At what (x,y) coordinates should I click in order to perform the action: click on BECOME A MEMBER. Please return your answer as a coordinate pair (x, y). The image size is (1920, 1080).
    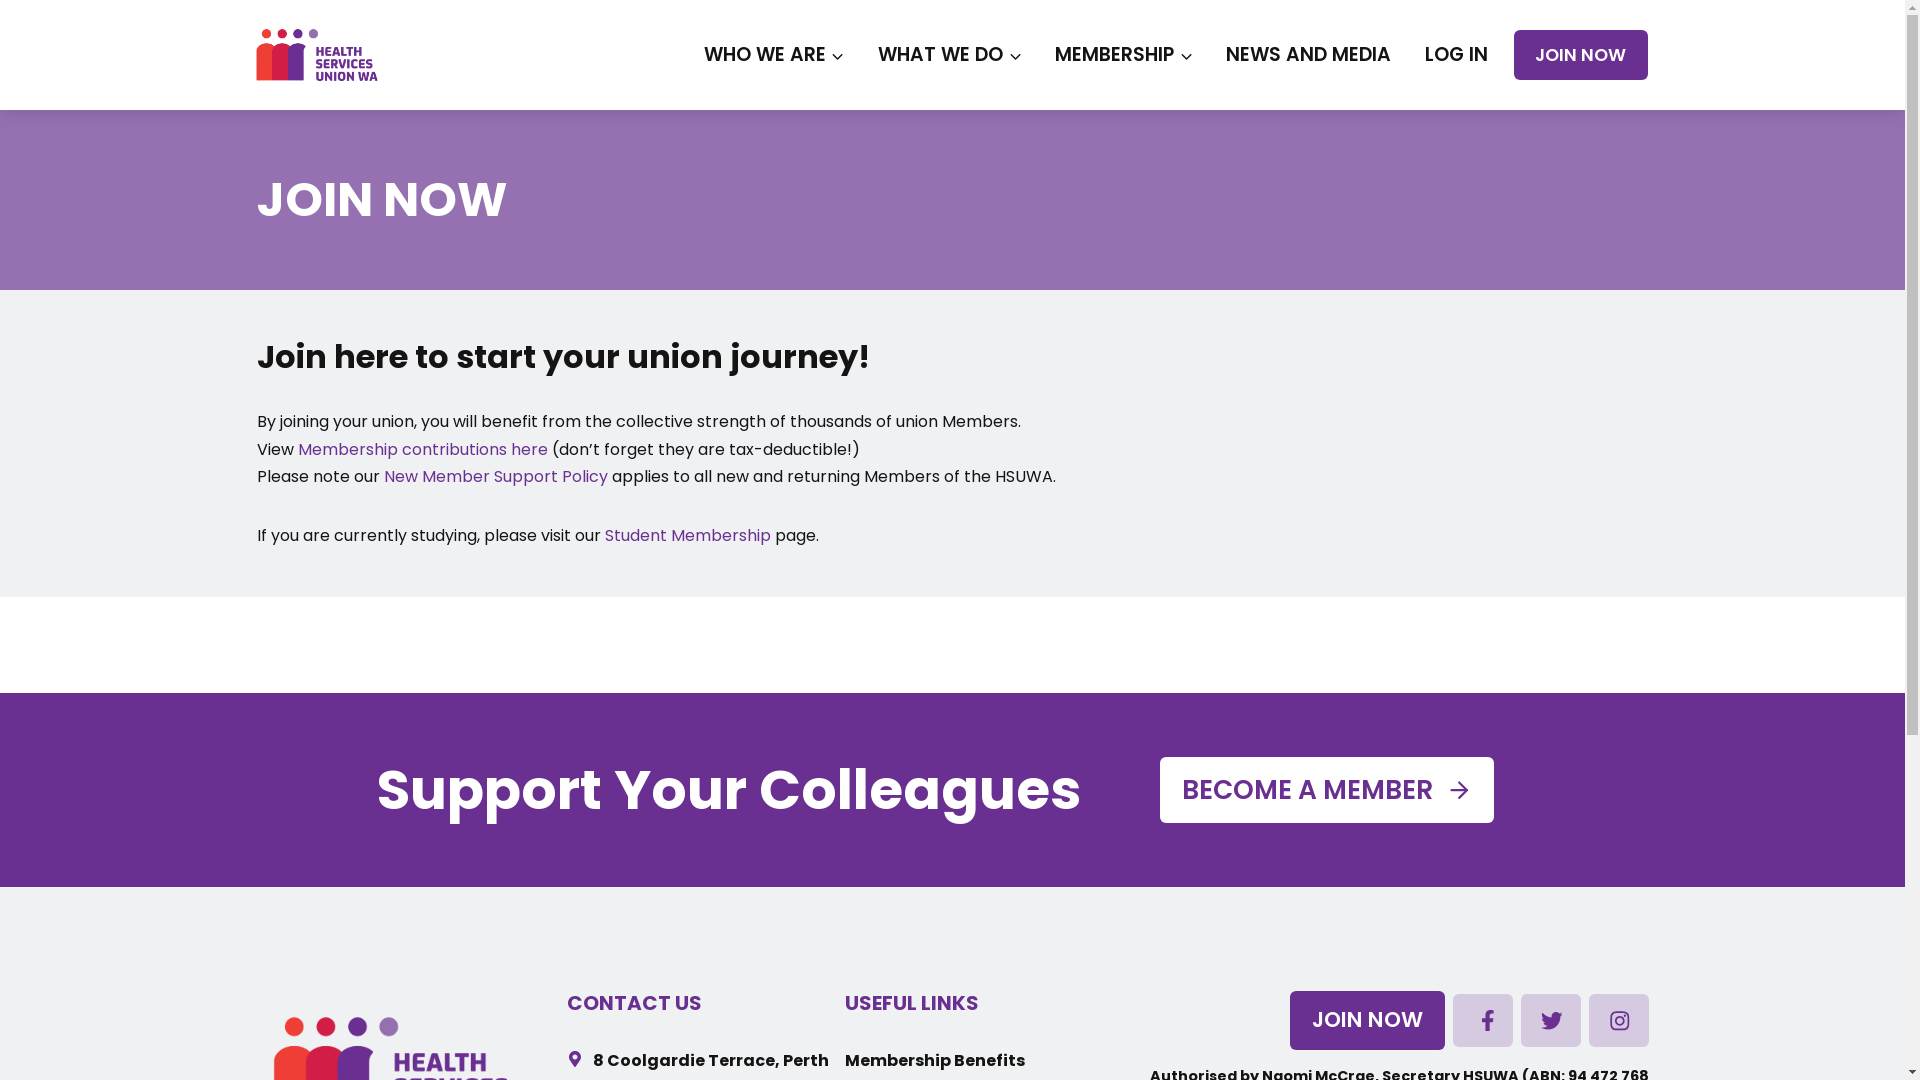
    Looking at the image, I should click on (1328, 790).